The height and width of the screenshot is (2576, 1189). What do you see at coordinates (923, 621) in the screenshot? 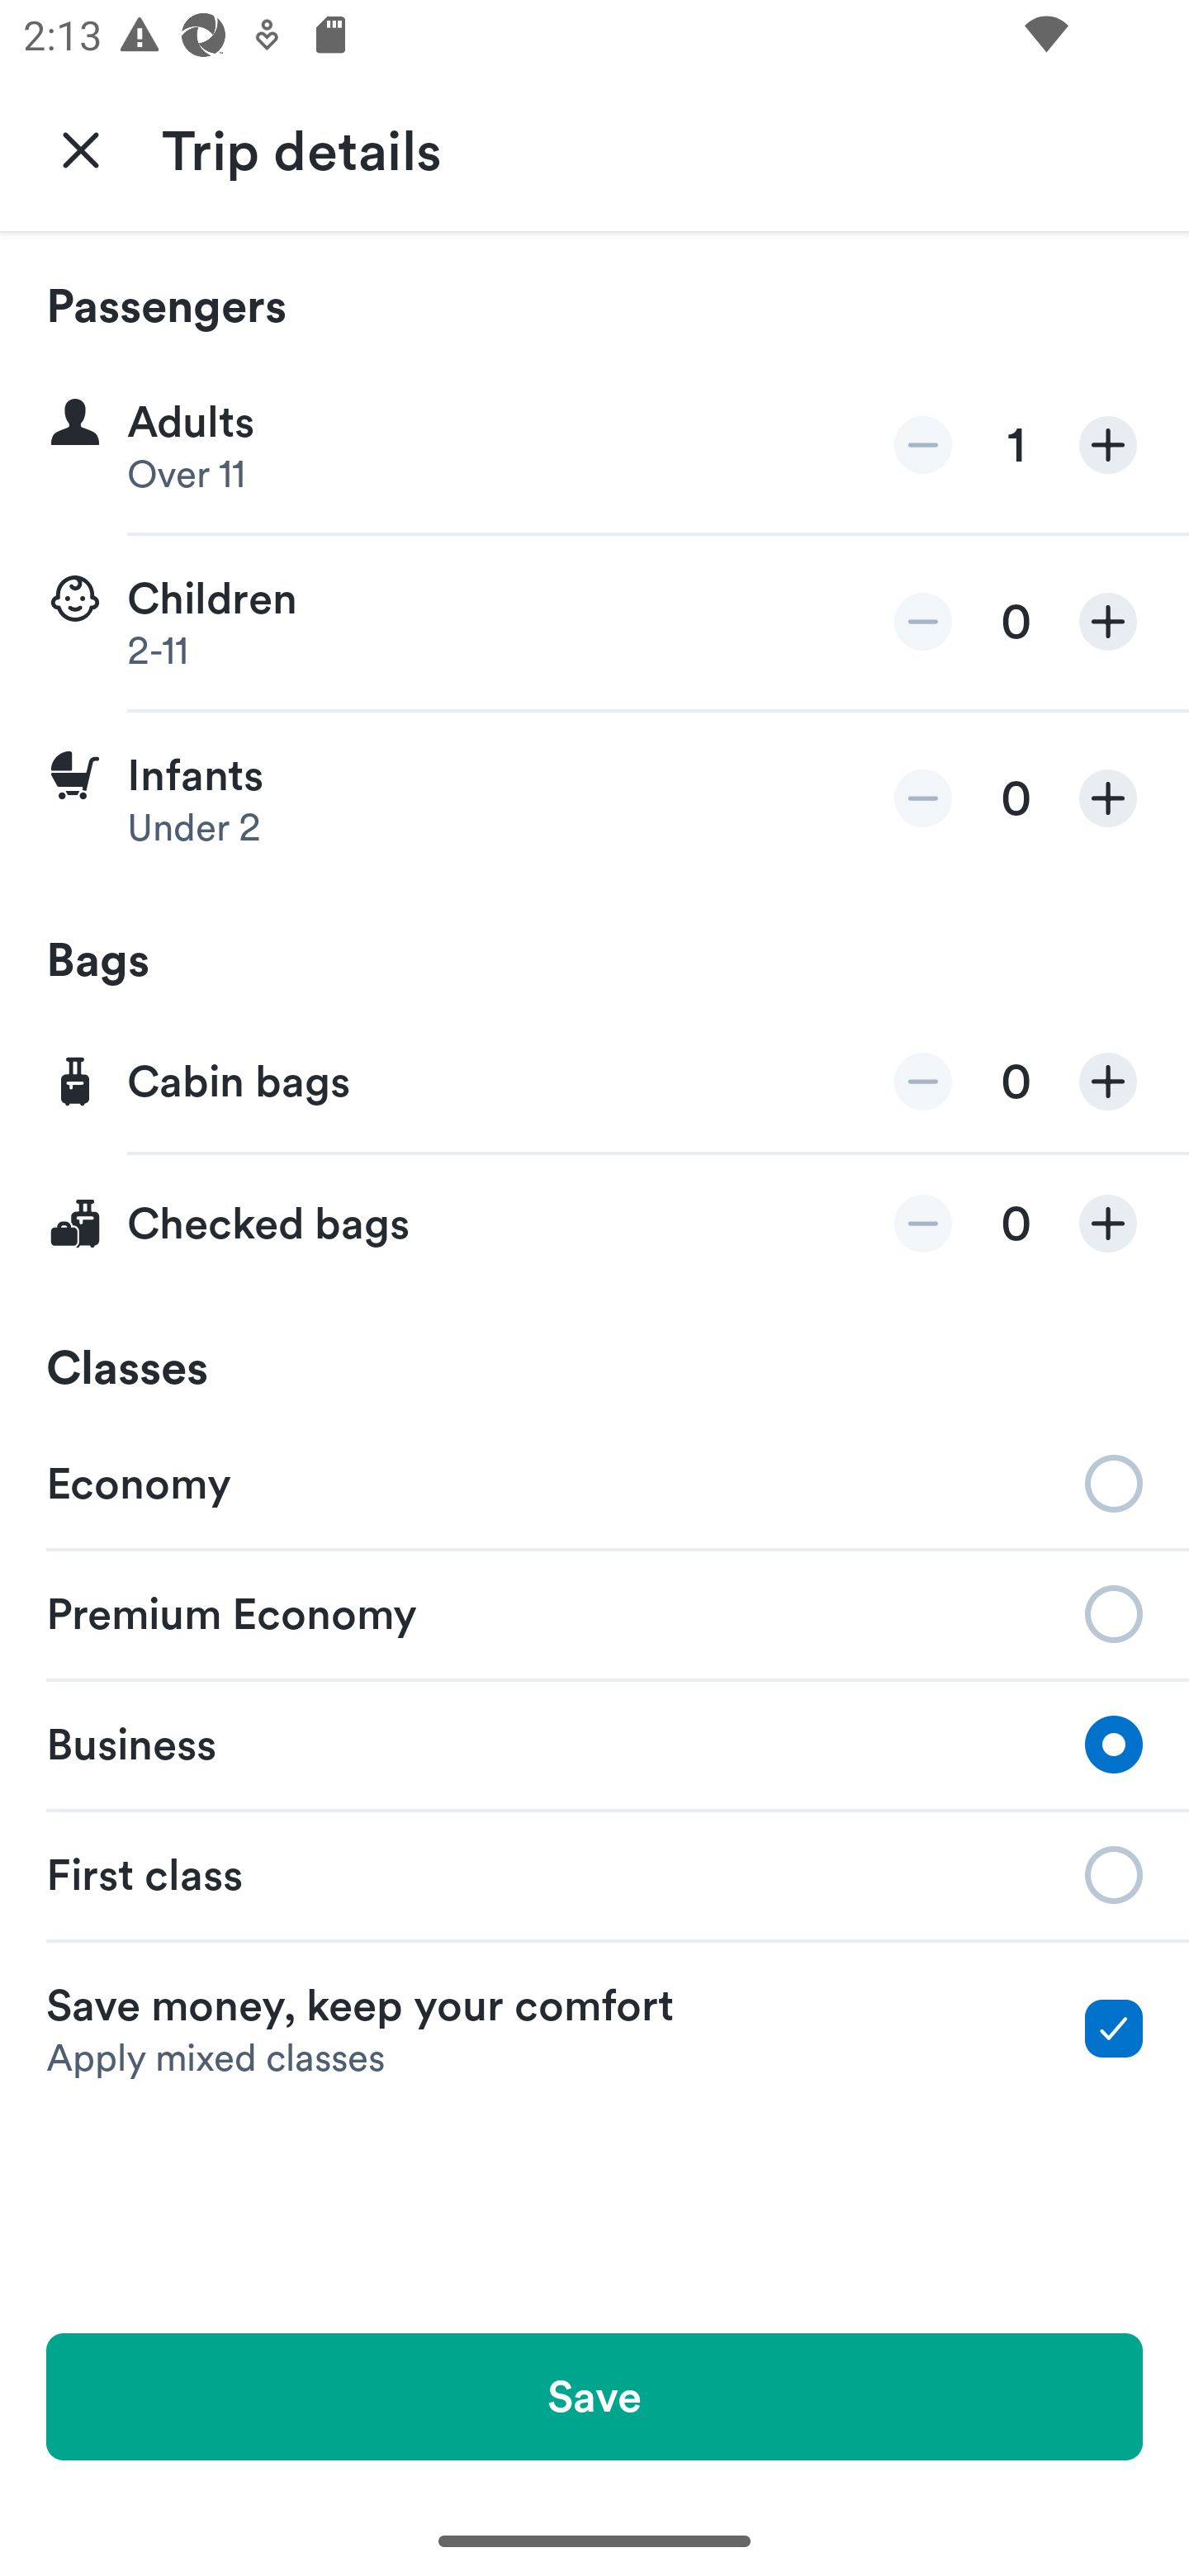
I see `Remove` at bounding box center [923, 621].